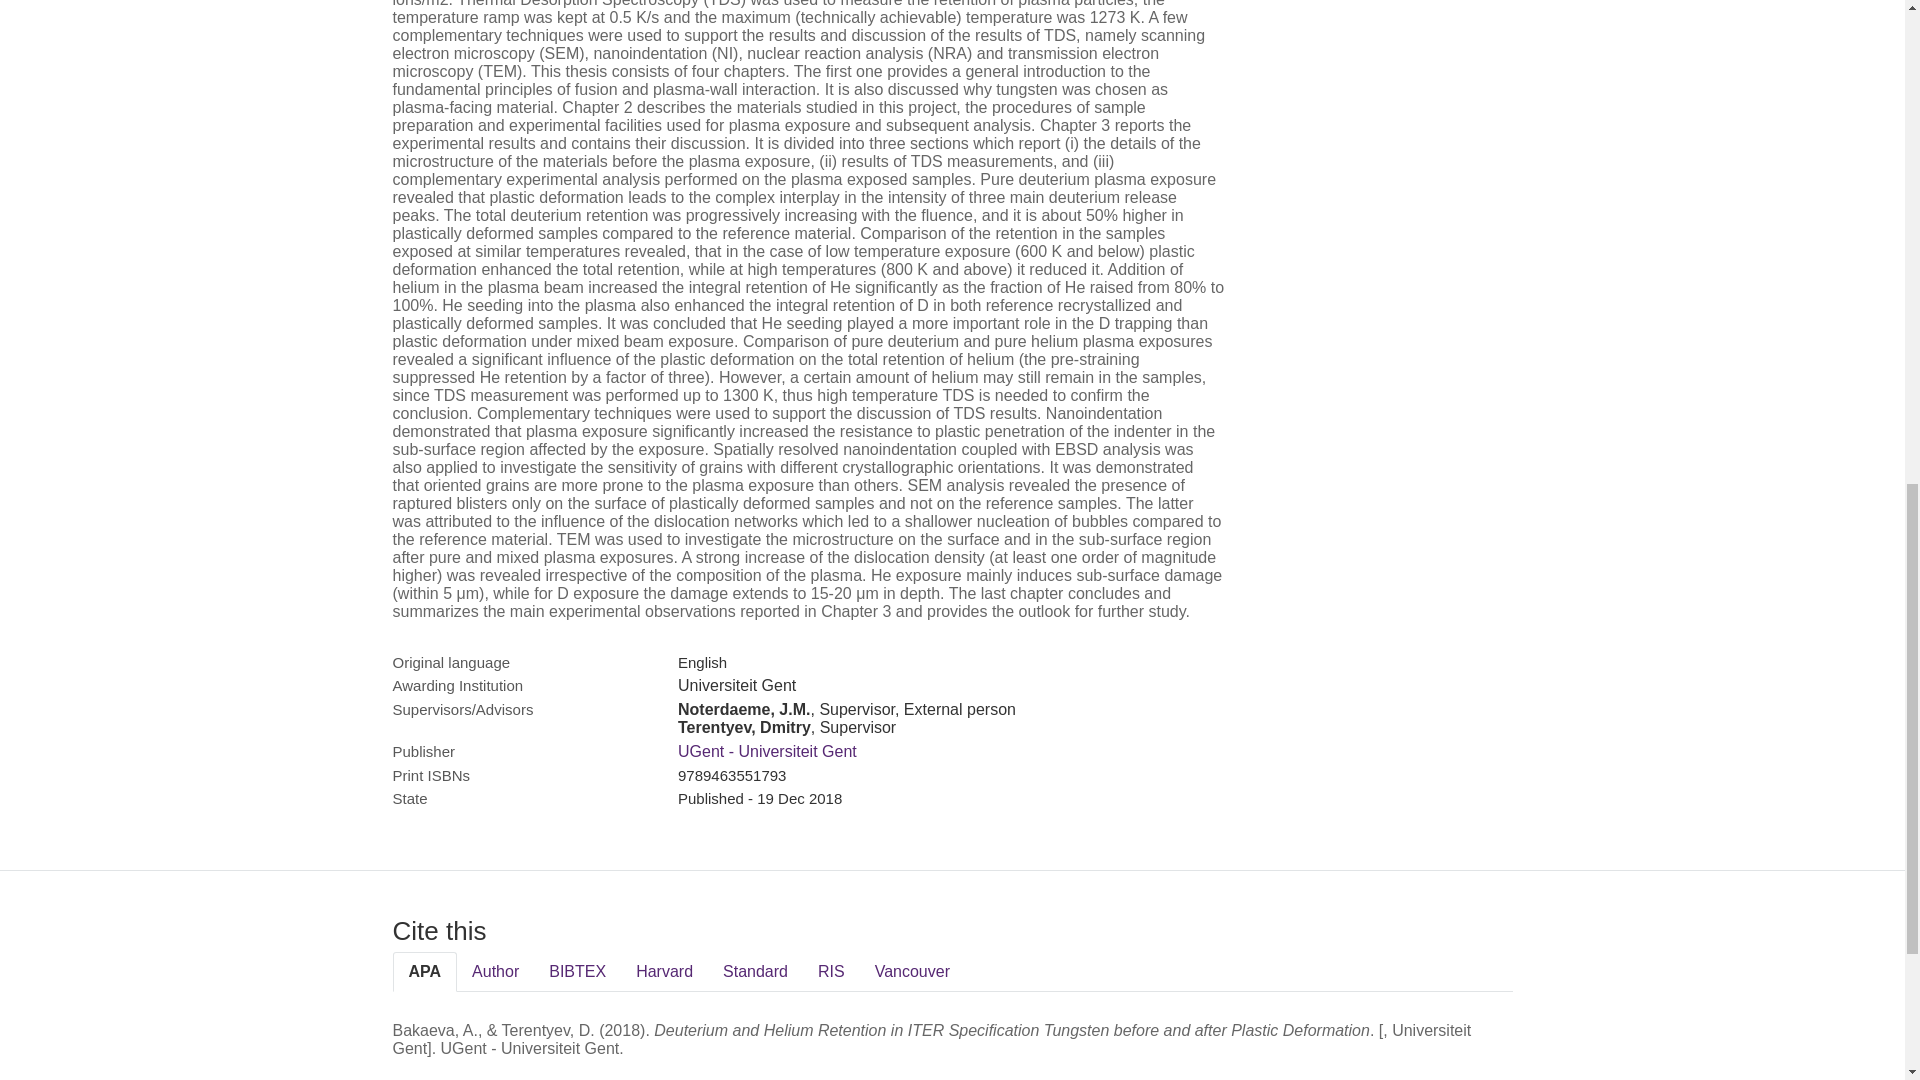  What do you see at coordinates (766, 752) in the screenshot?
I see `UGent - Universiteit Gent` at bounding box center [766, 752].